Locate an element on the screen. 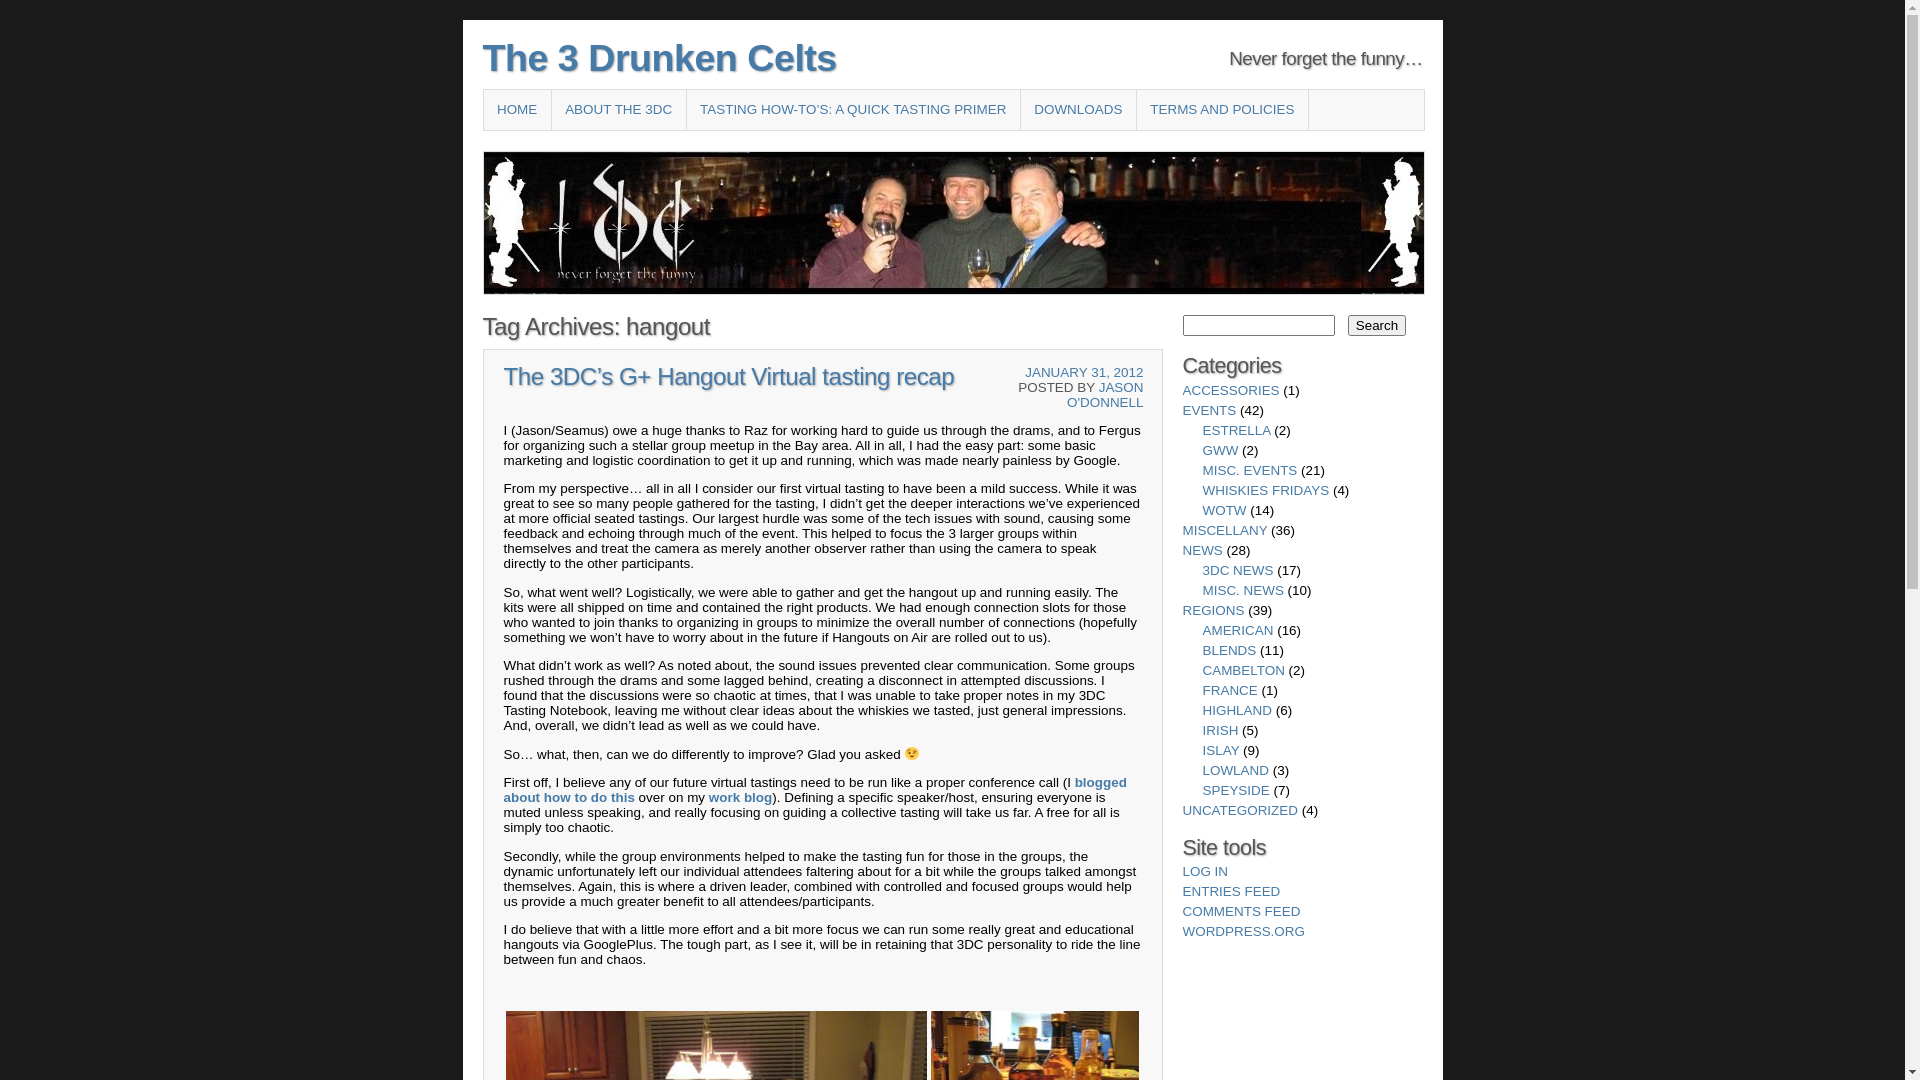  NEWS is located at coordinates (1202, 550).